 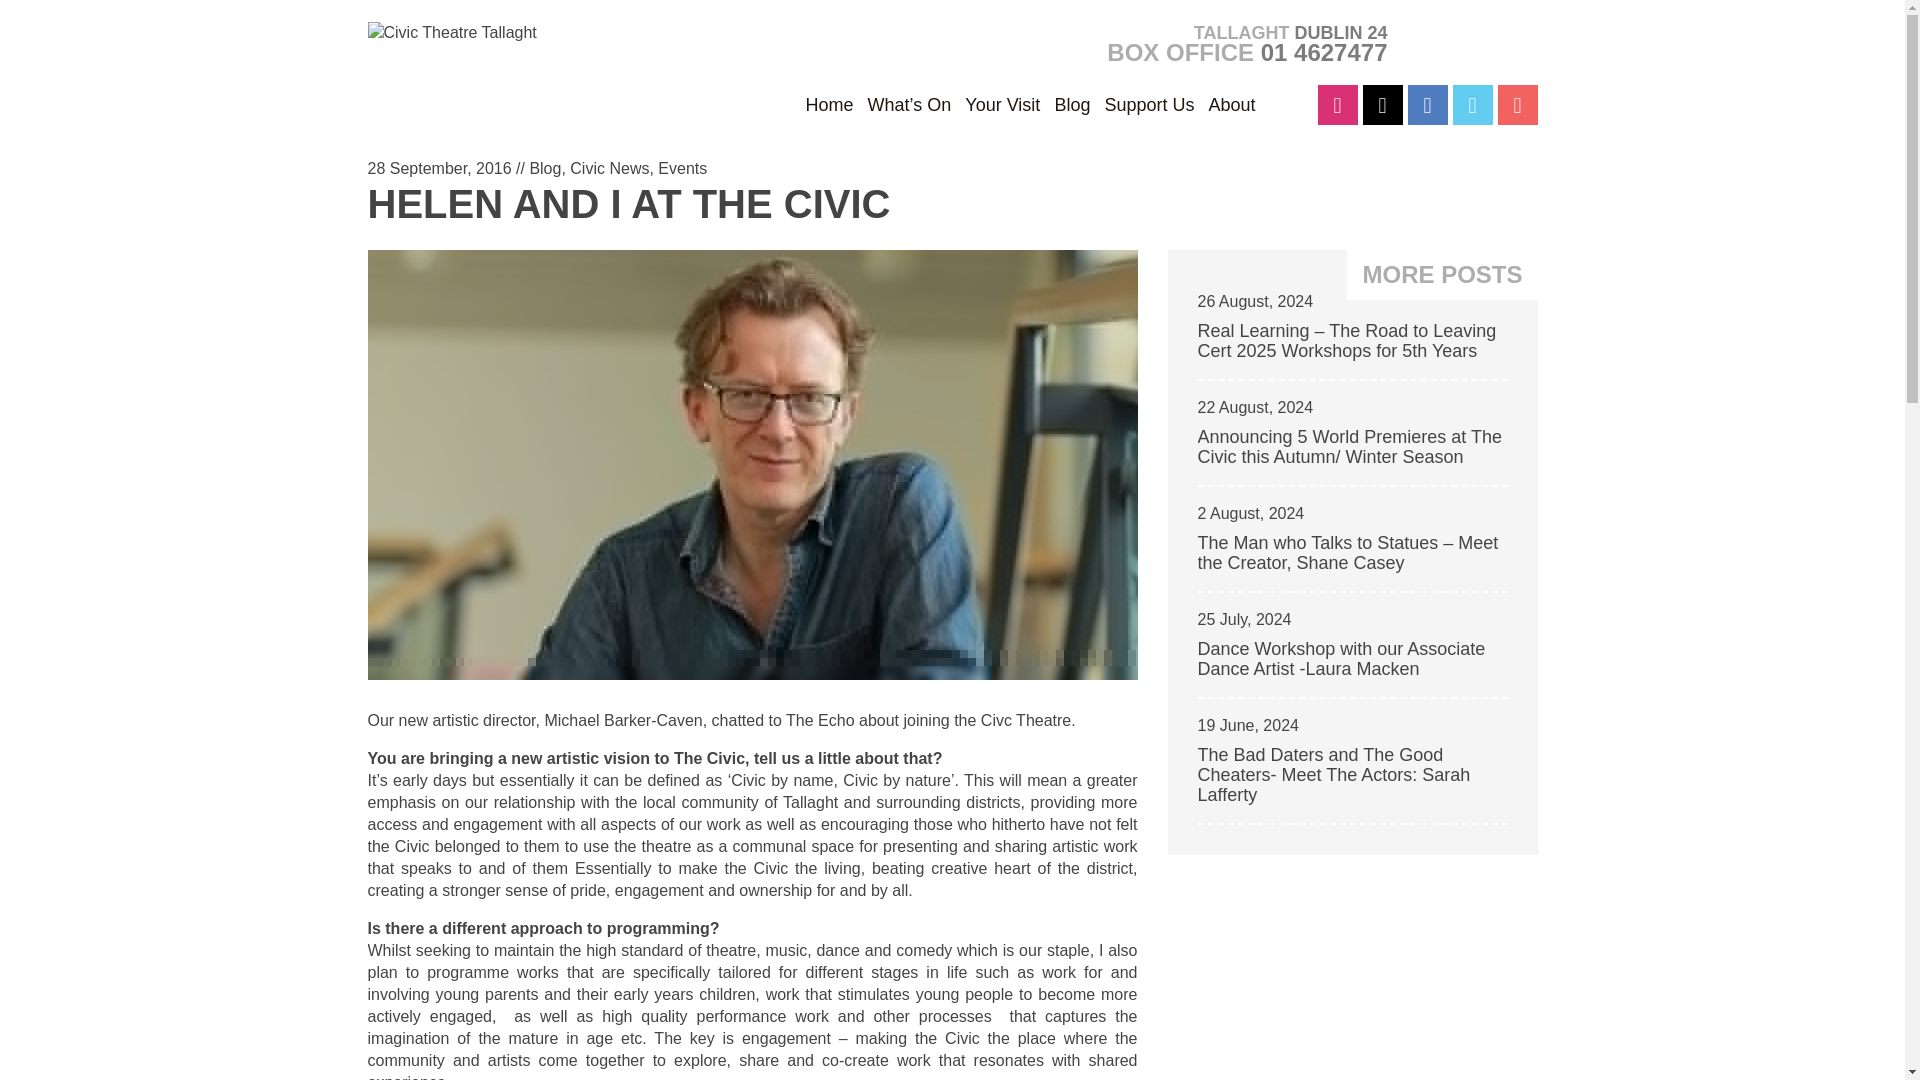 I want to click on Helen and I at the Civic, so click(x=753, y=698).